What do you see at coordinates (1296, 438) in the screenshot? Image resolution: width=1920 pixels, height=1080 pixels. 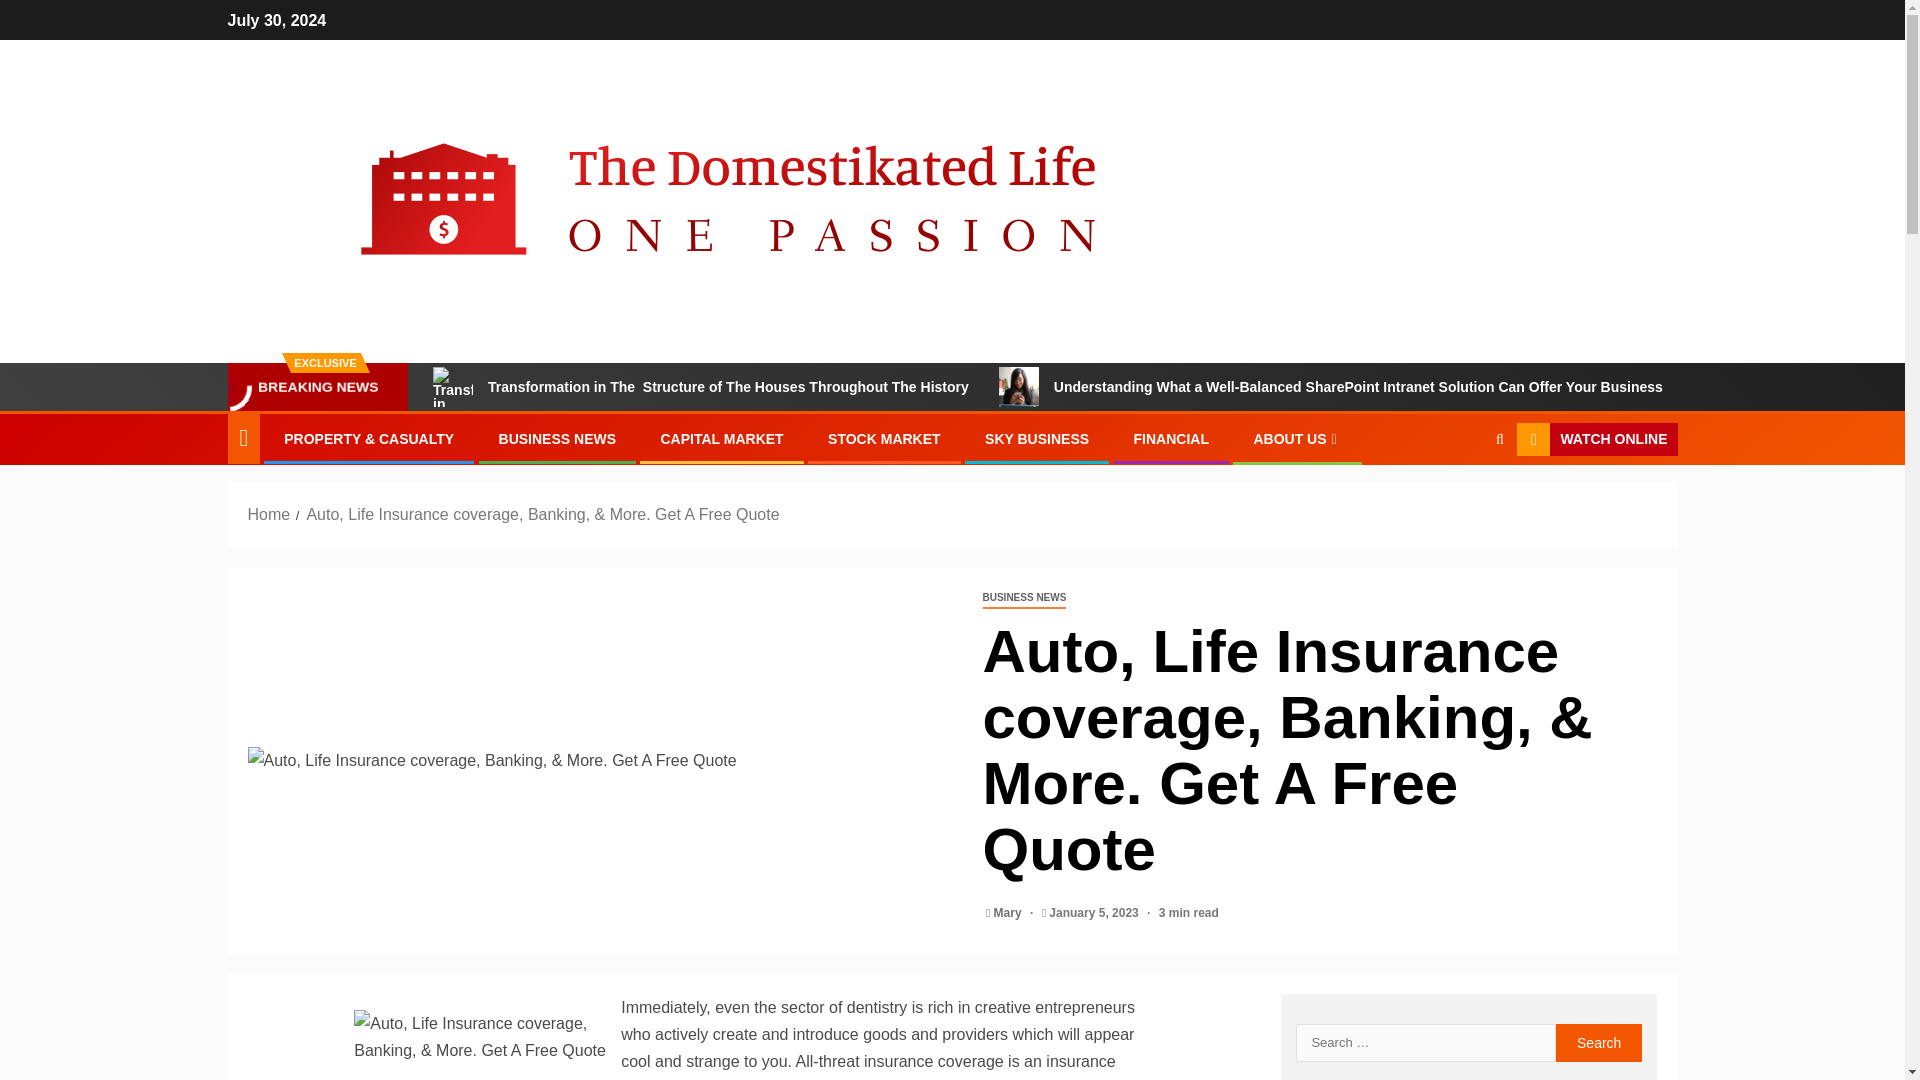 I see `ABOUT US` at bounding box center [1296, 438].